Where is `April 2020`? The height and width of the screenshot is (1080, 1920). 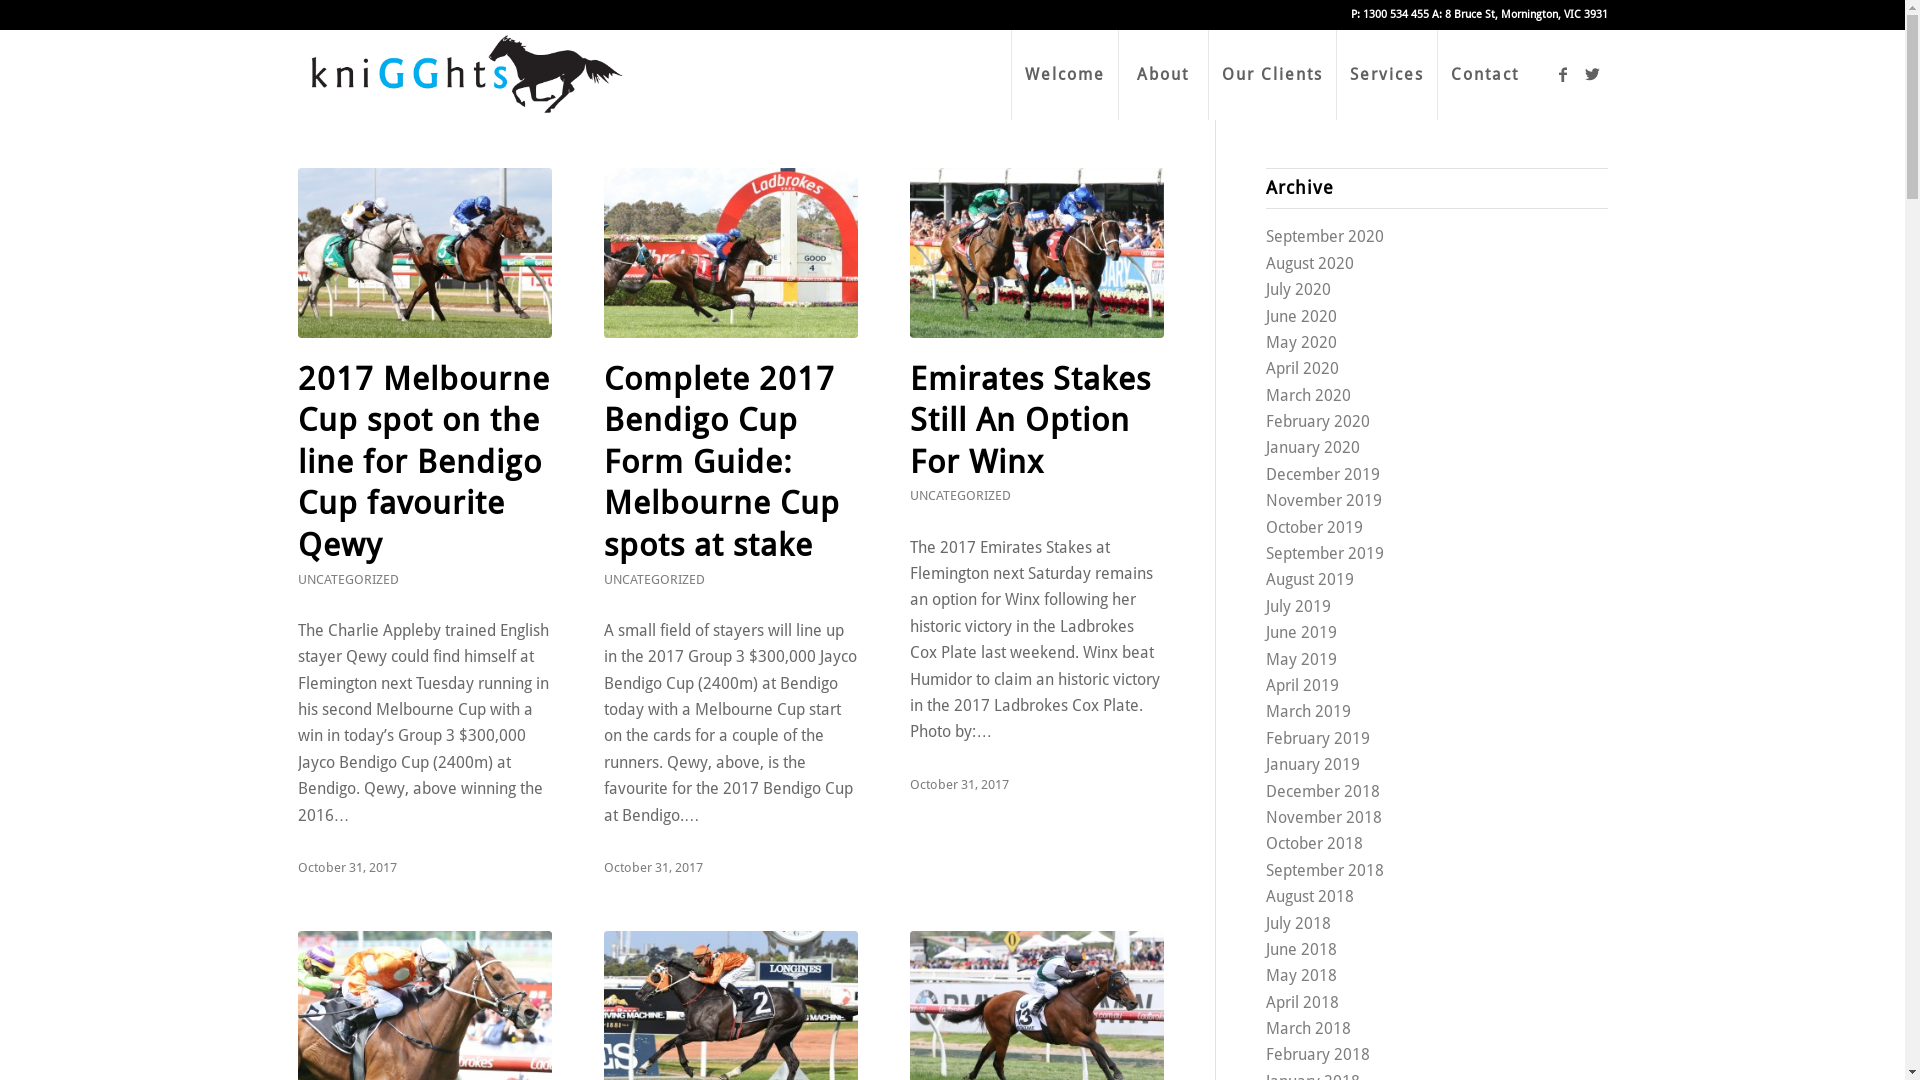
April 2020 is located at coordinates (1302, 368).